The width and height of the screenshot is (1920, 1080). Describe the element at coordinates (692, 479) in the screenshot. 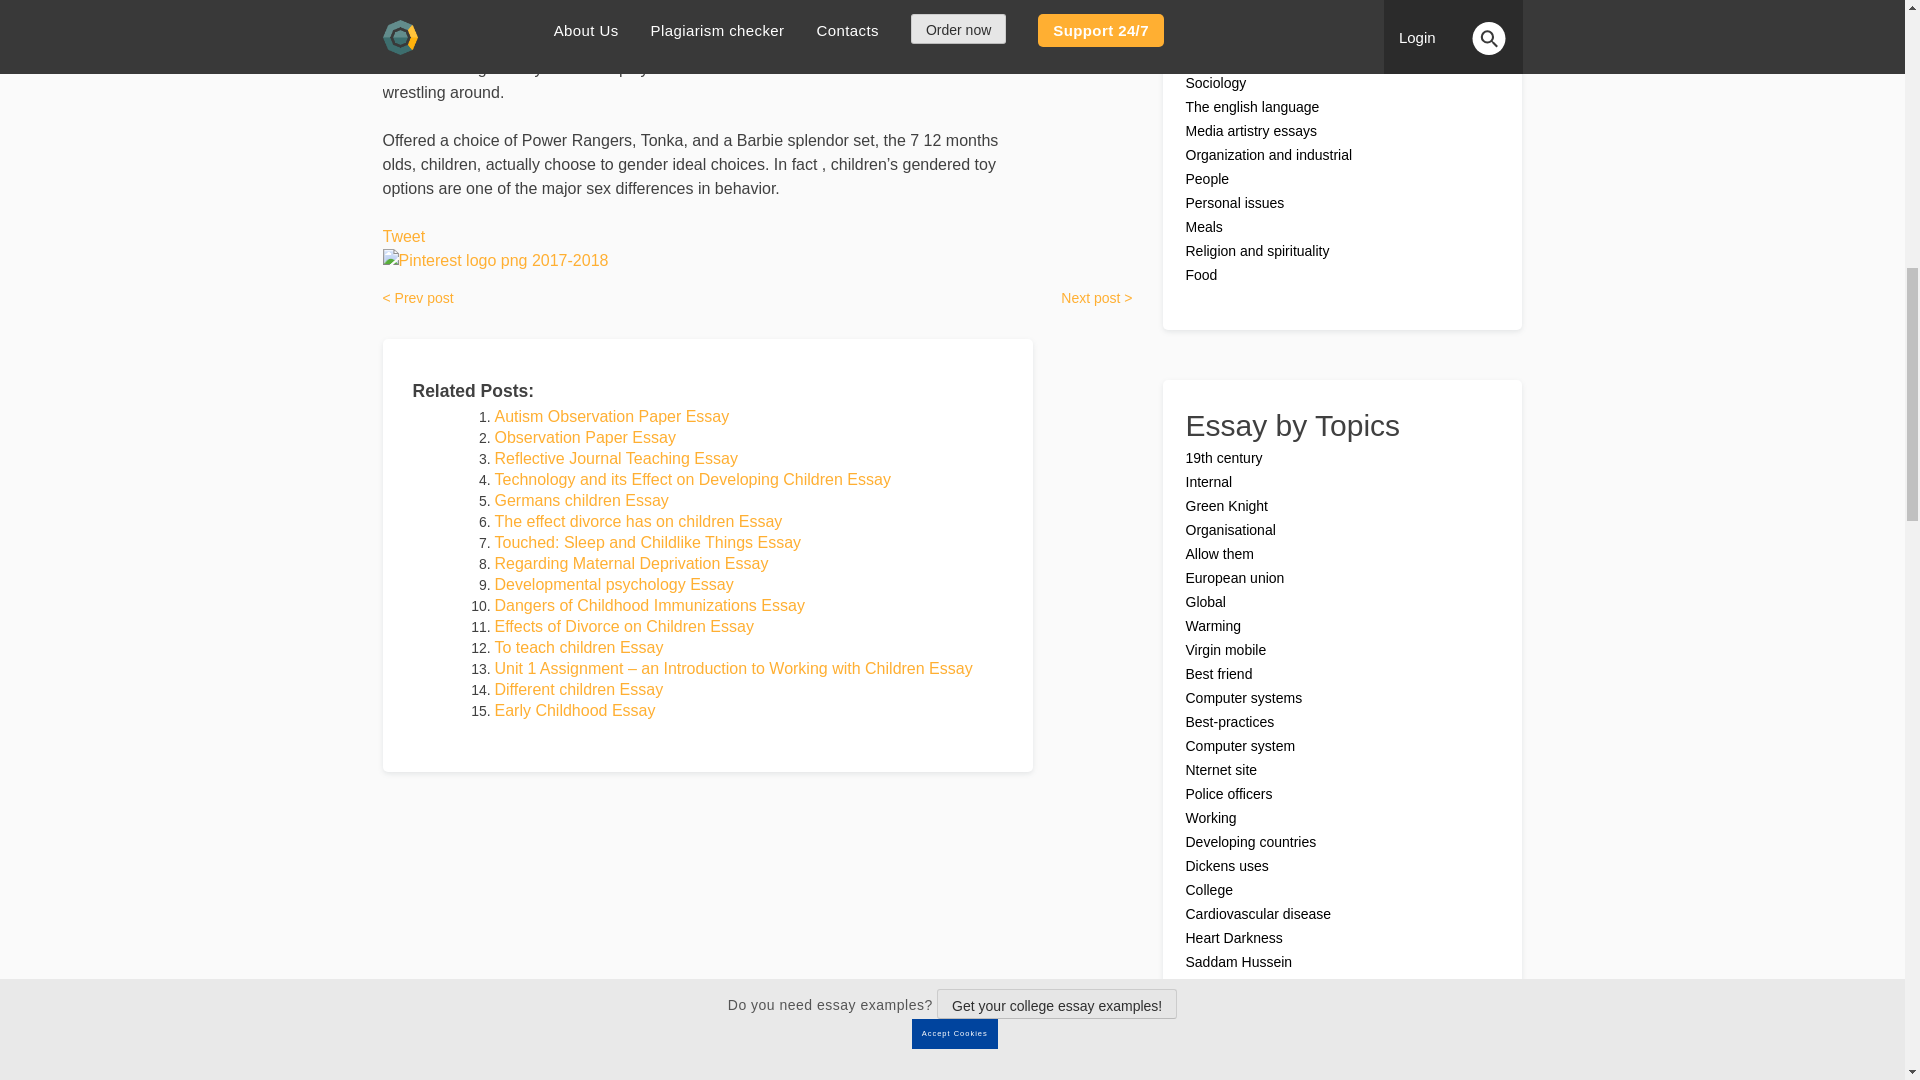

I see `Technology and its Effect on Developing Children Essay` at that location.